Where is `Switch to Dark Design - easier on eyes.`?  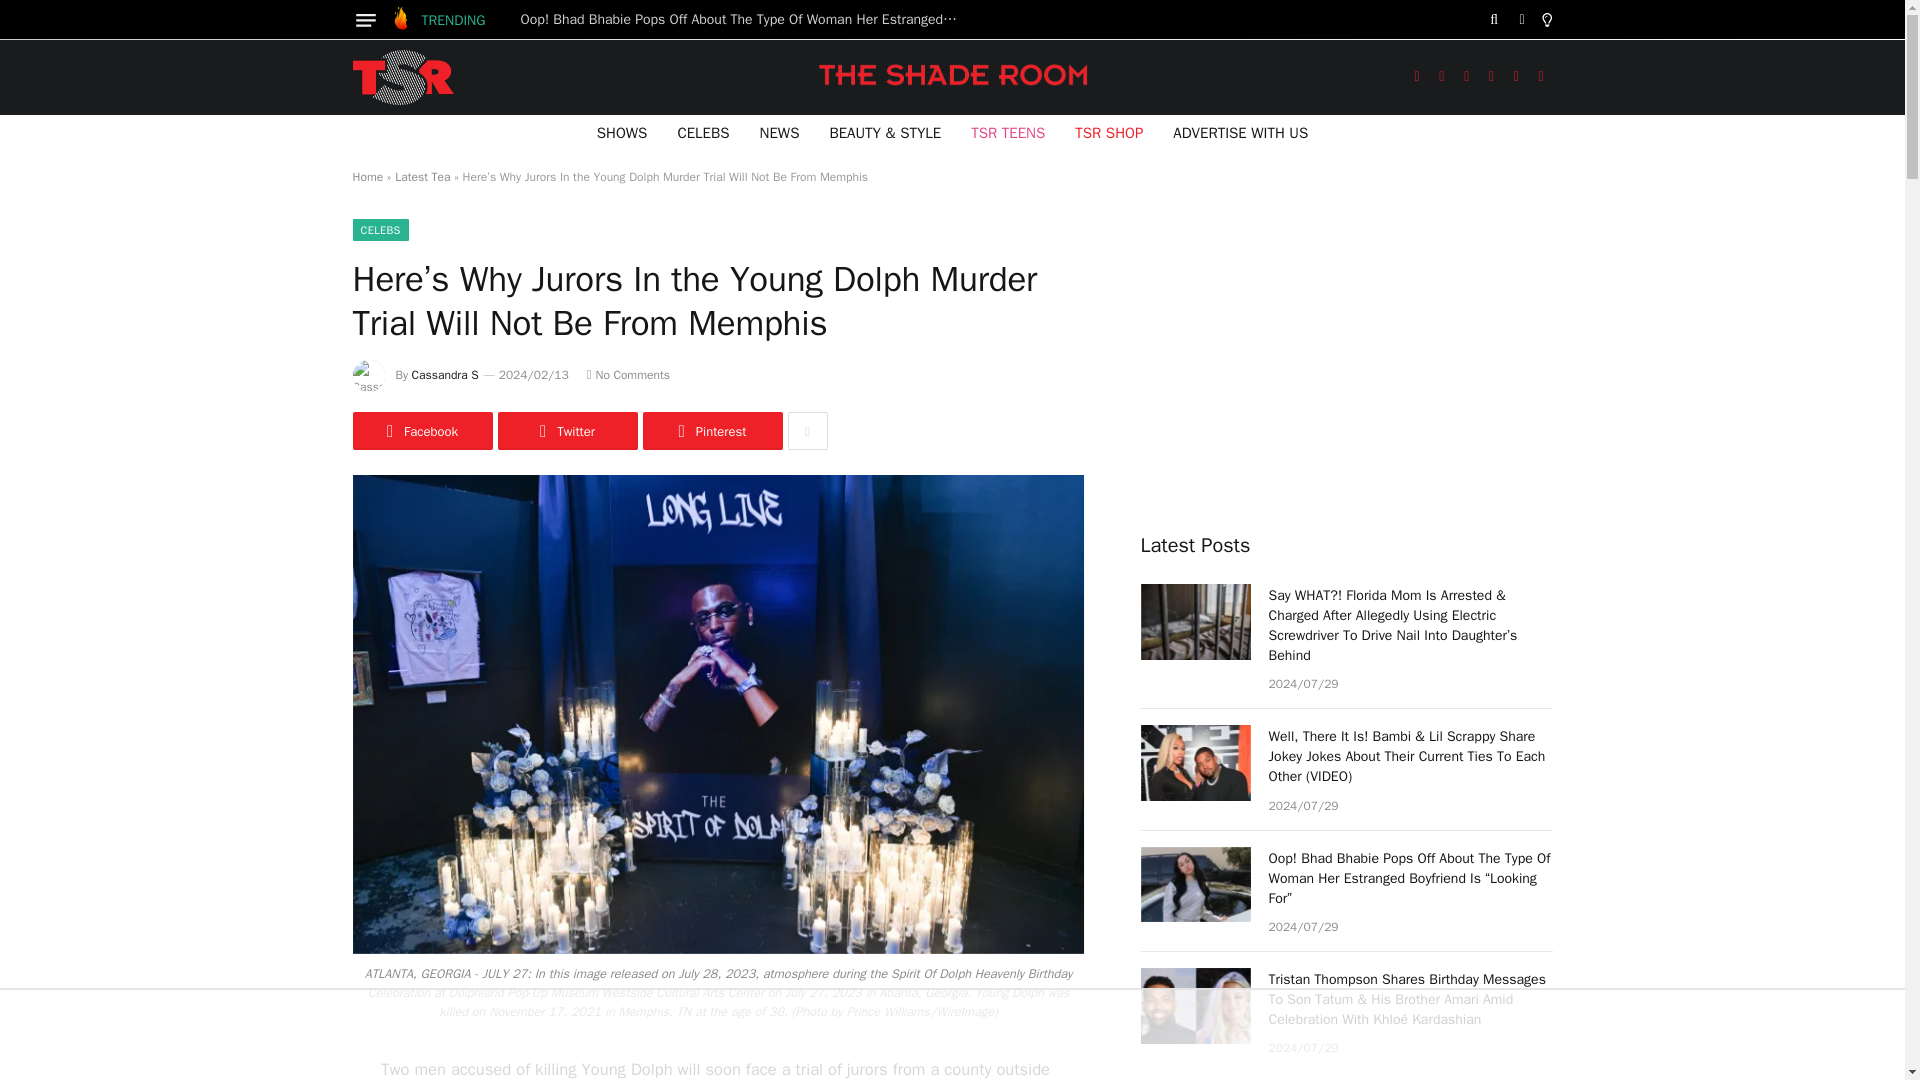
Switch to Dark Design - easier on eyes. is located at coordinates (1522, 20).